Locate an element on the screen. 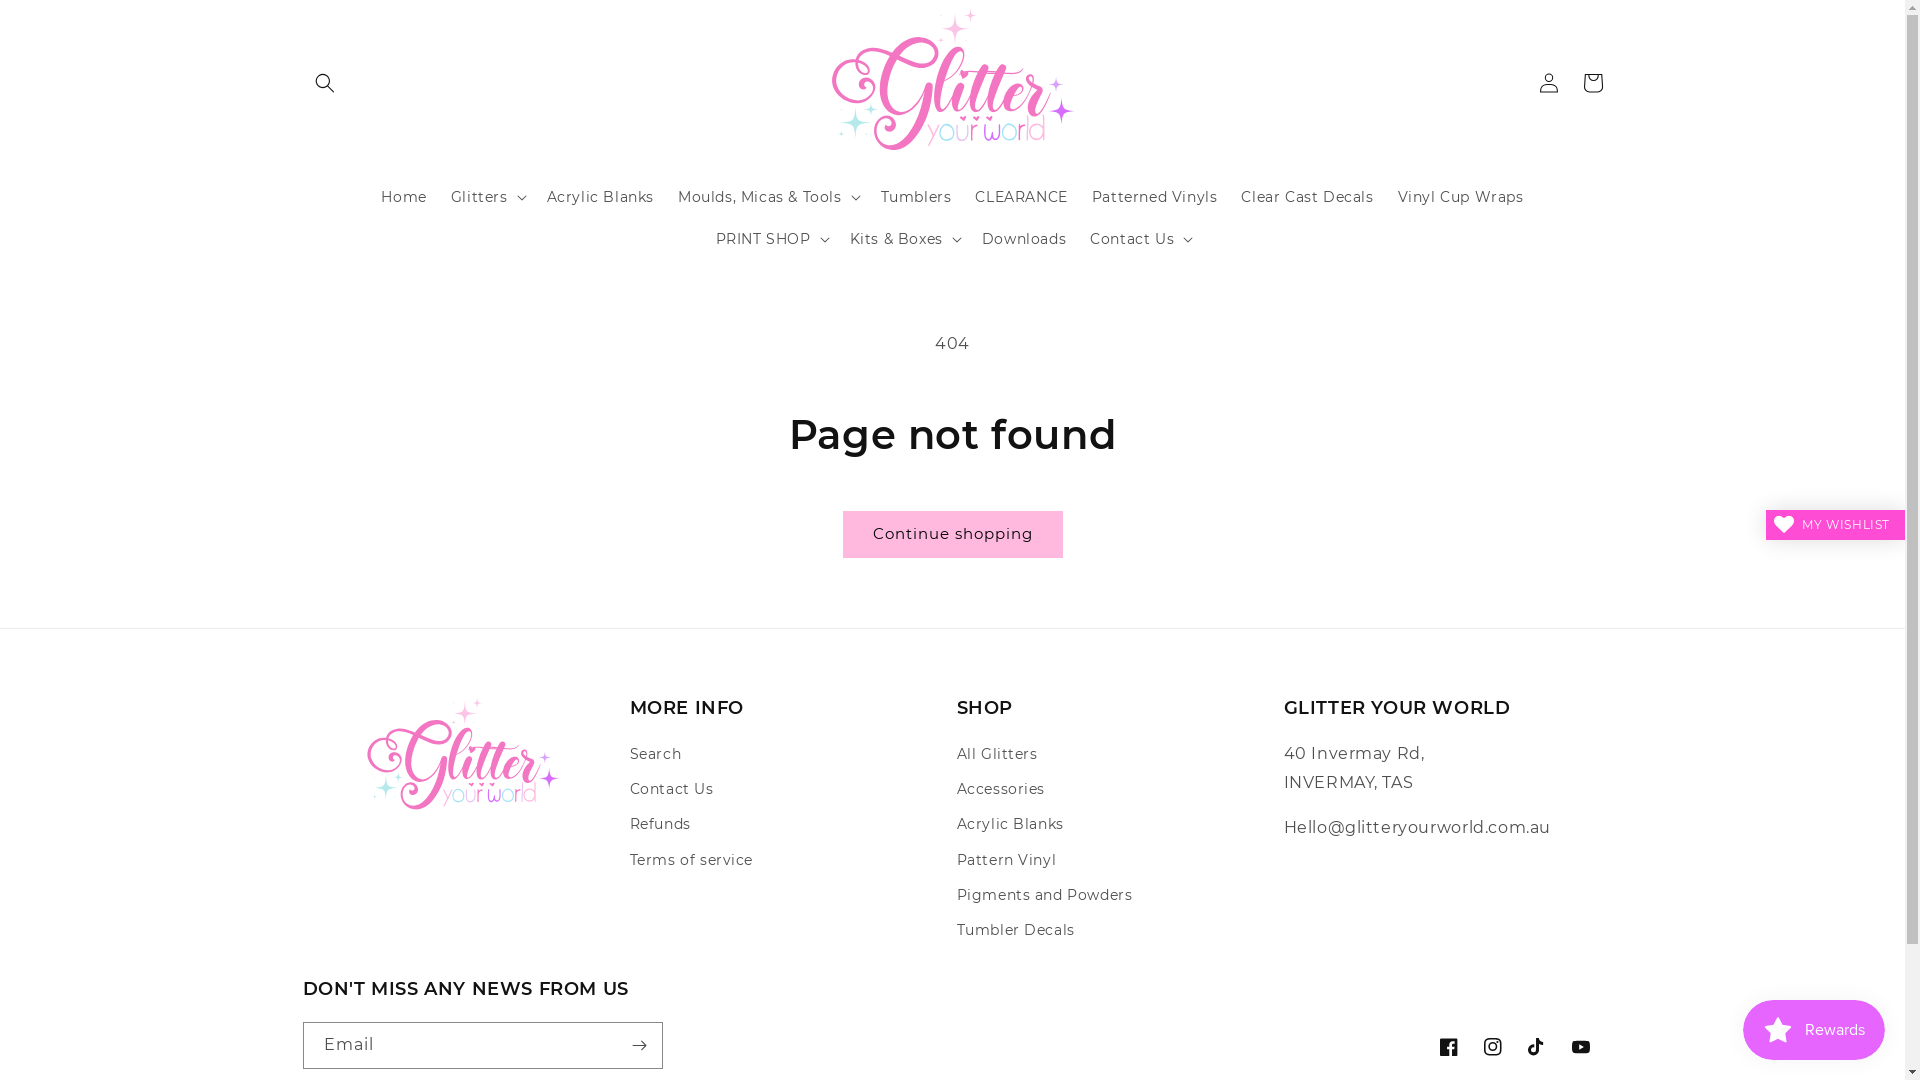 This screenshot has width=1920, height=1080. Tumbler Decals is located at coordinates (1015, 930).